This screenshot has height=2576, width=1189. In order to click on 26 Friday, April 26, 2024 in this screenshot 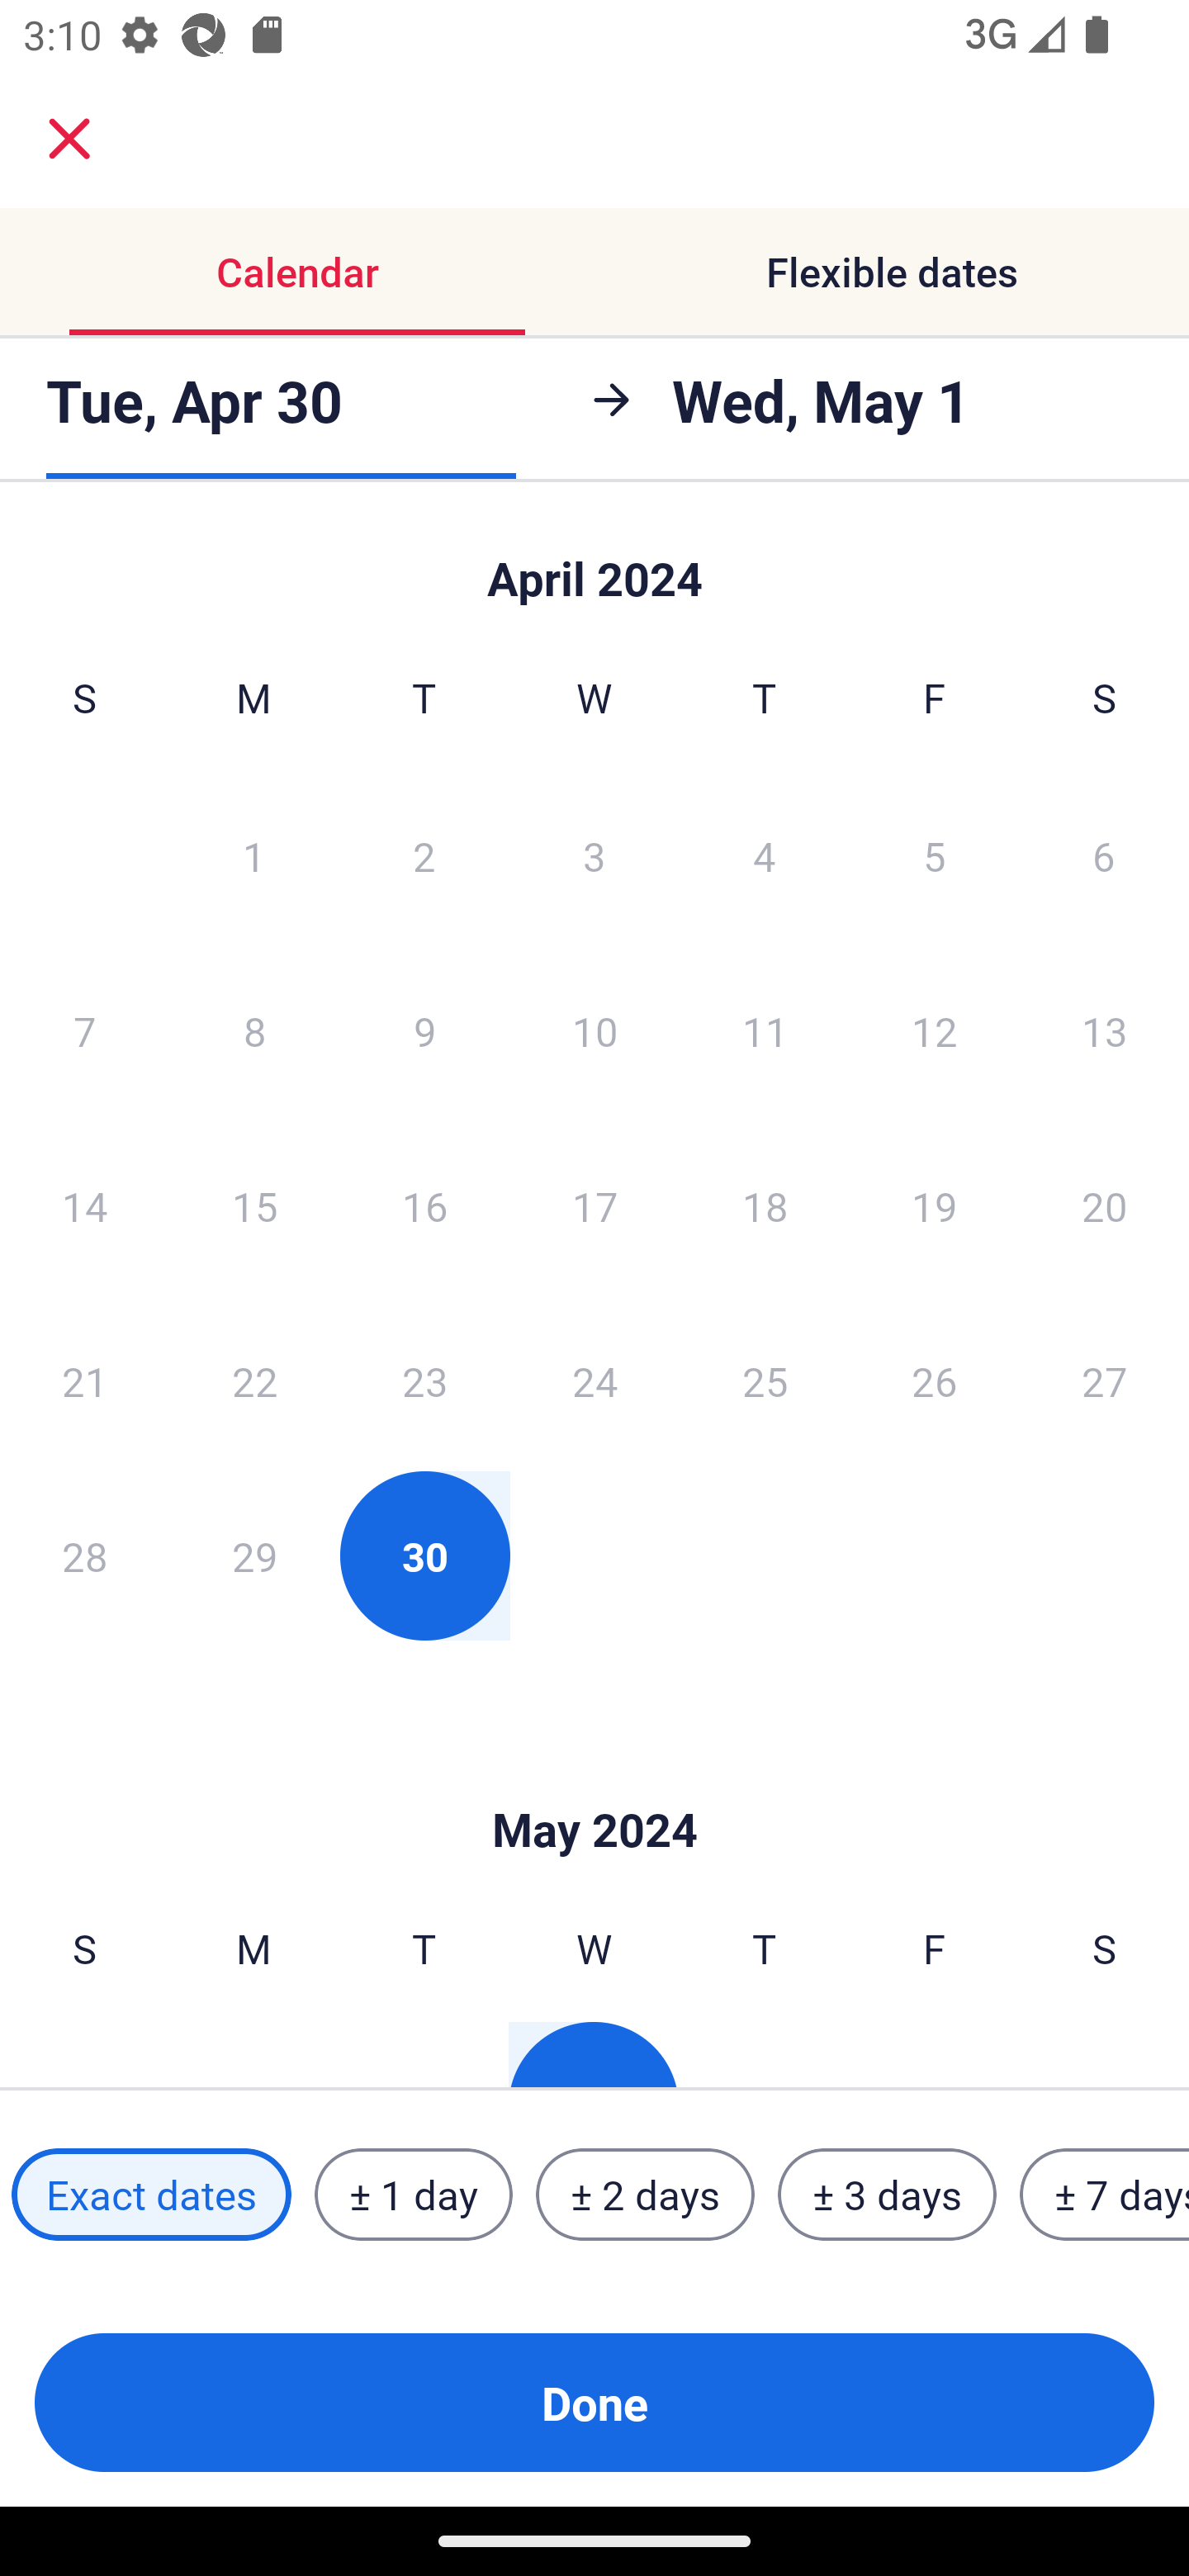, I will do `click(935, 1380)`.